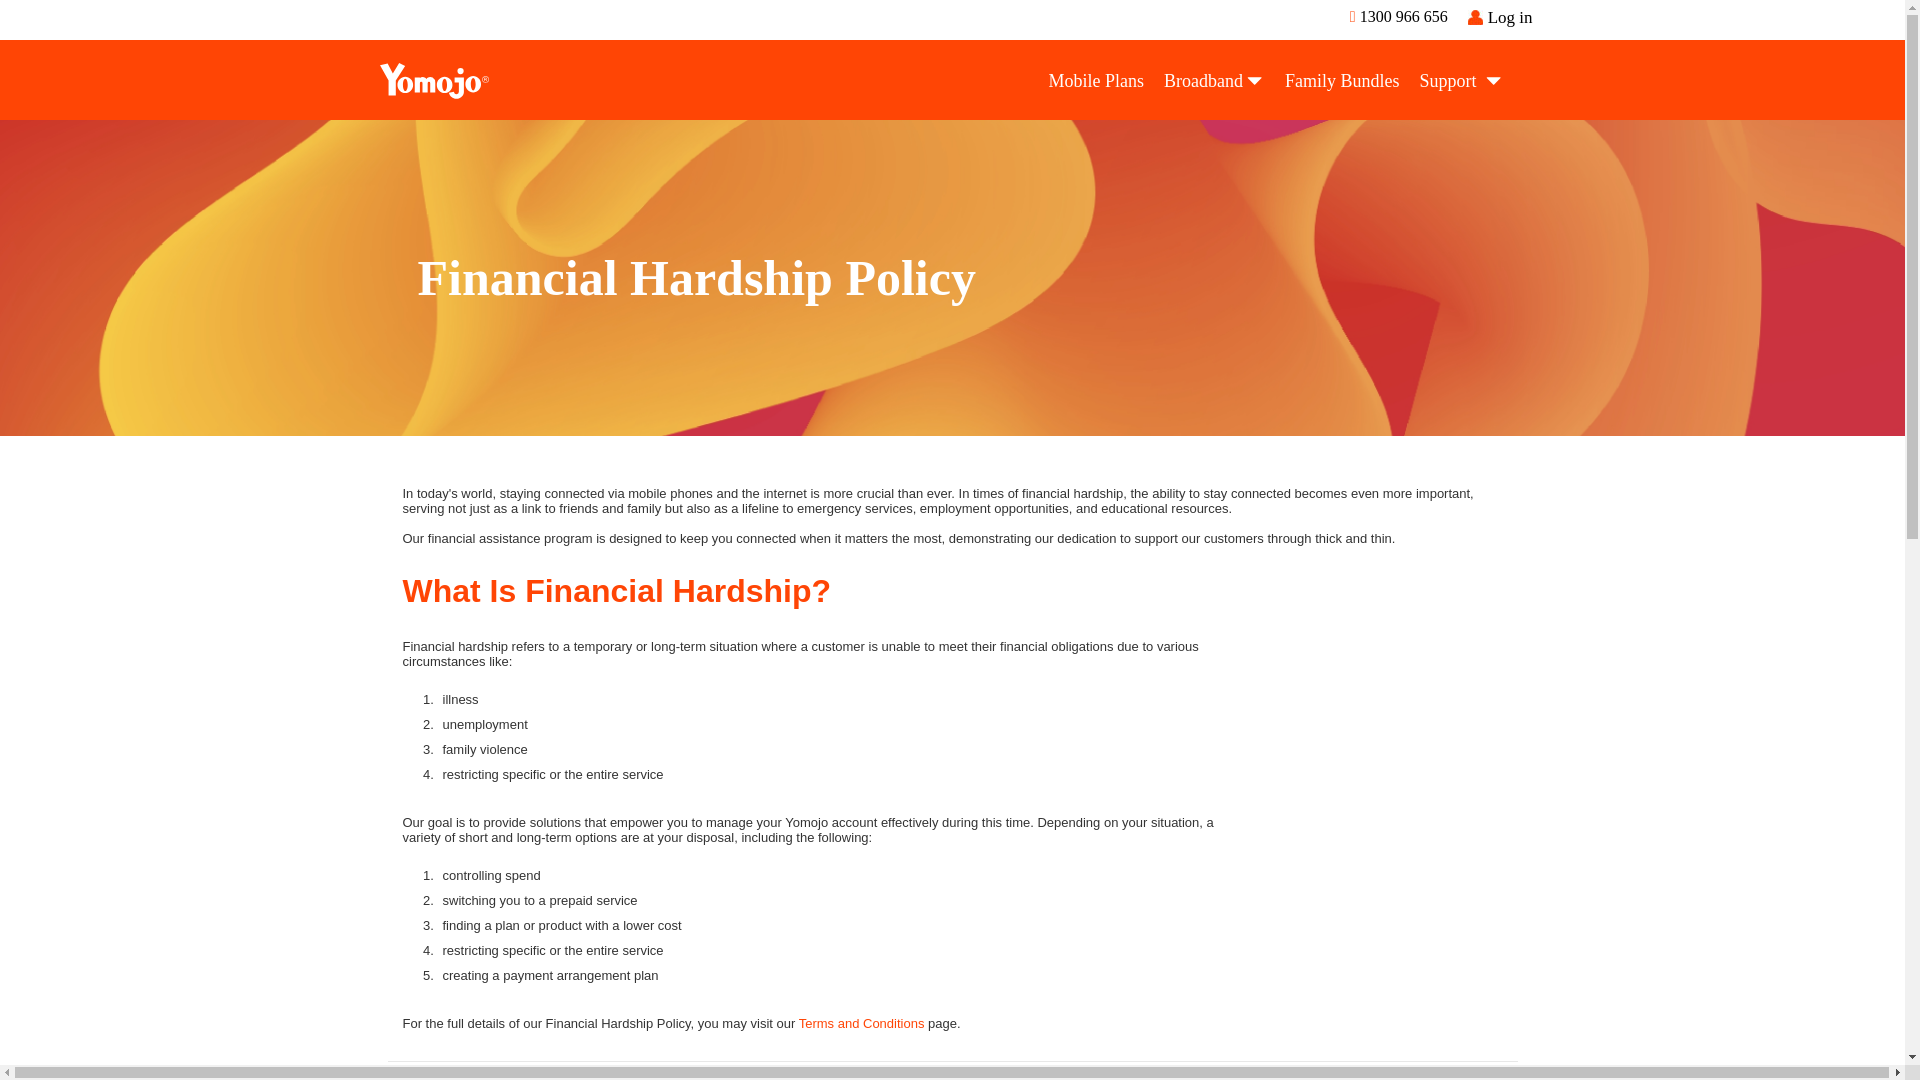 The image size is (1920, 1080). Describe the element at coordinates (1214, 80) in the screenshot. I see `Broadband` at that location.